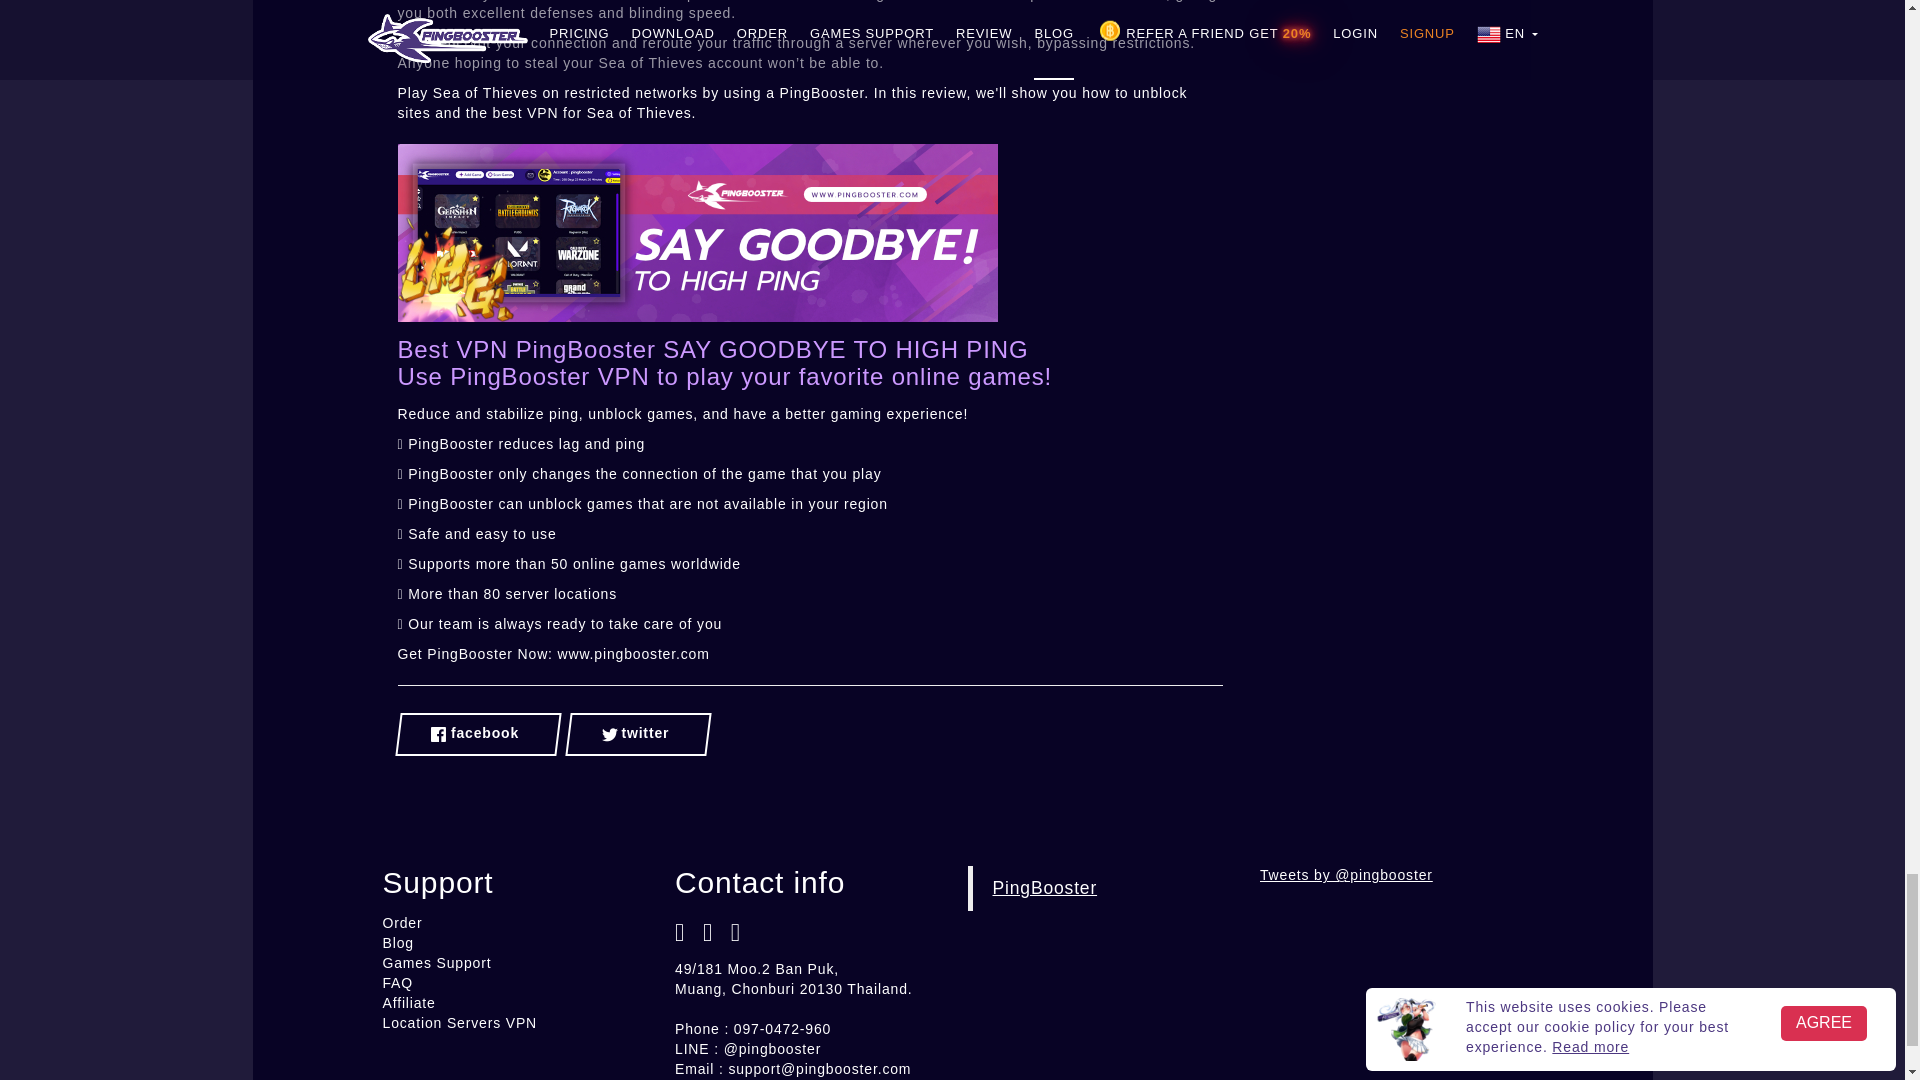  I want to click on Order, so click(402, 922).